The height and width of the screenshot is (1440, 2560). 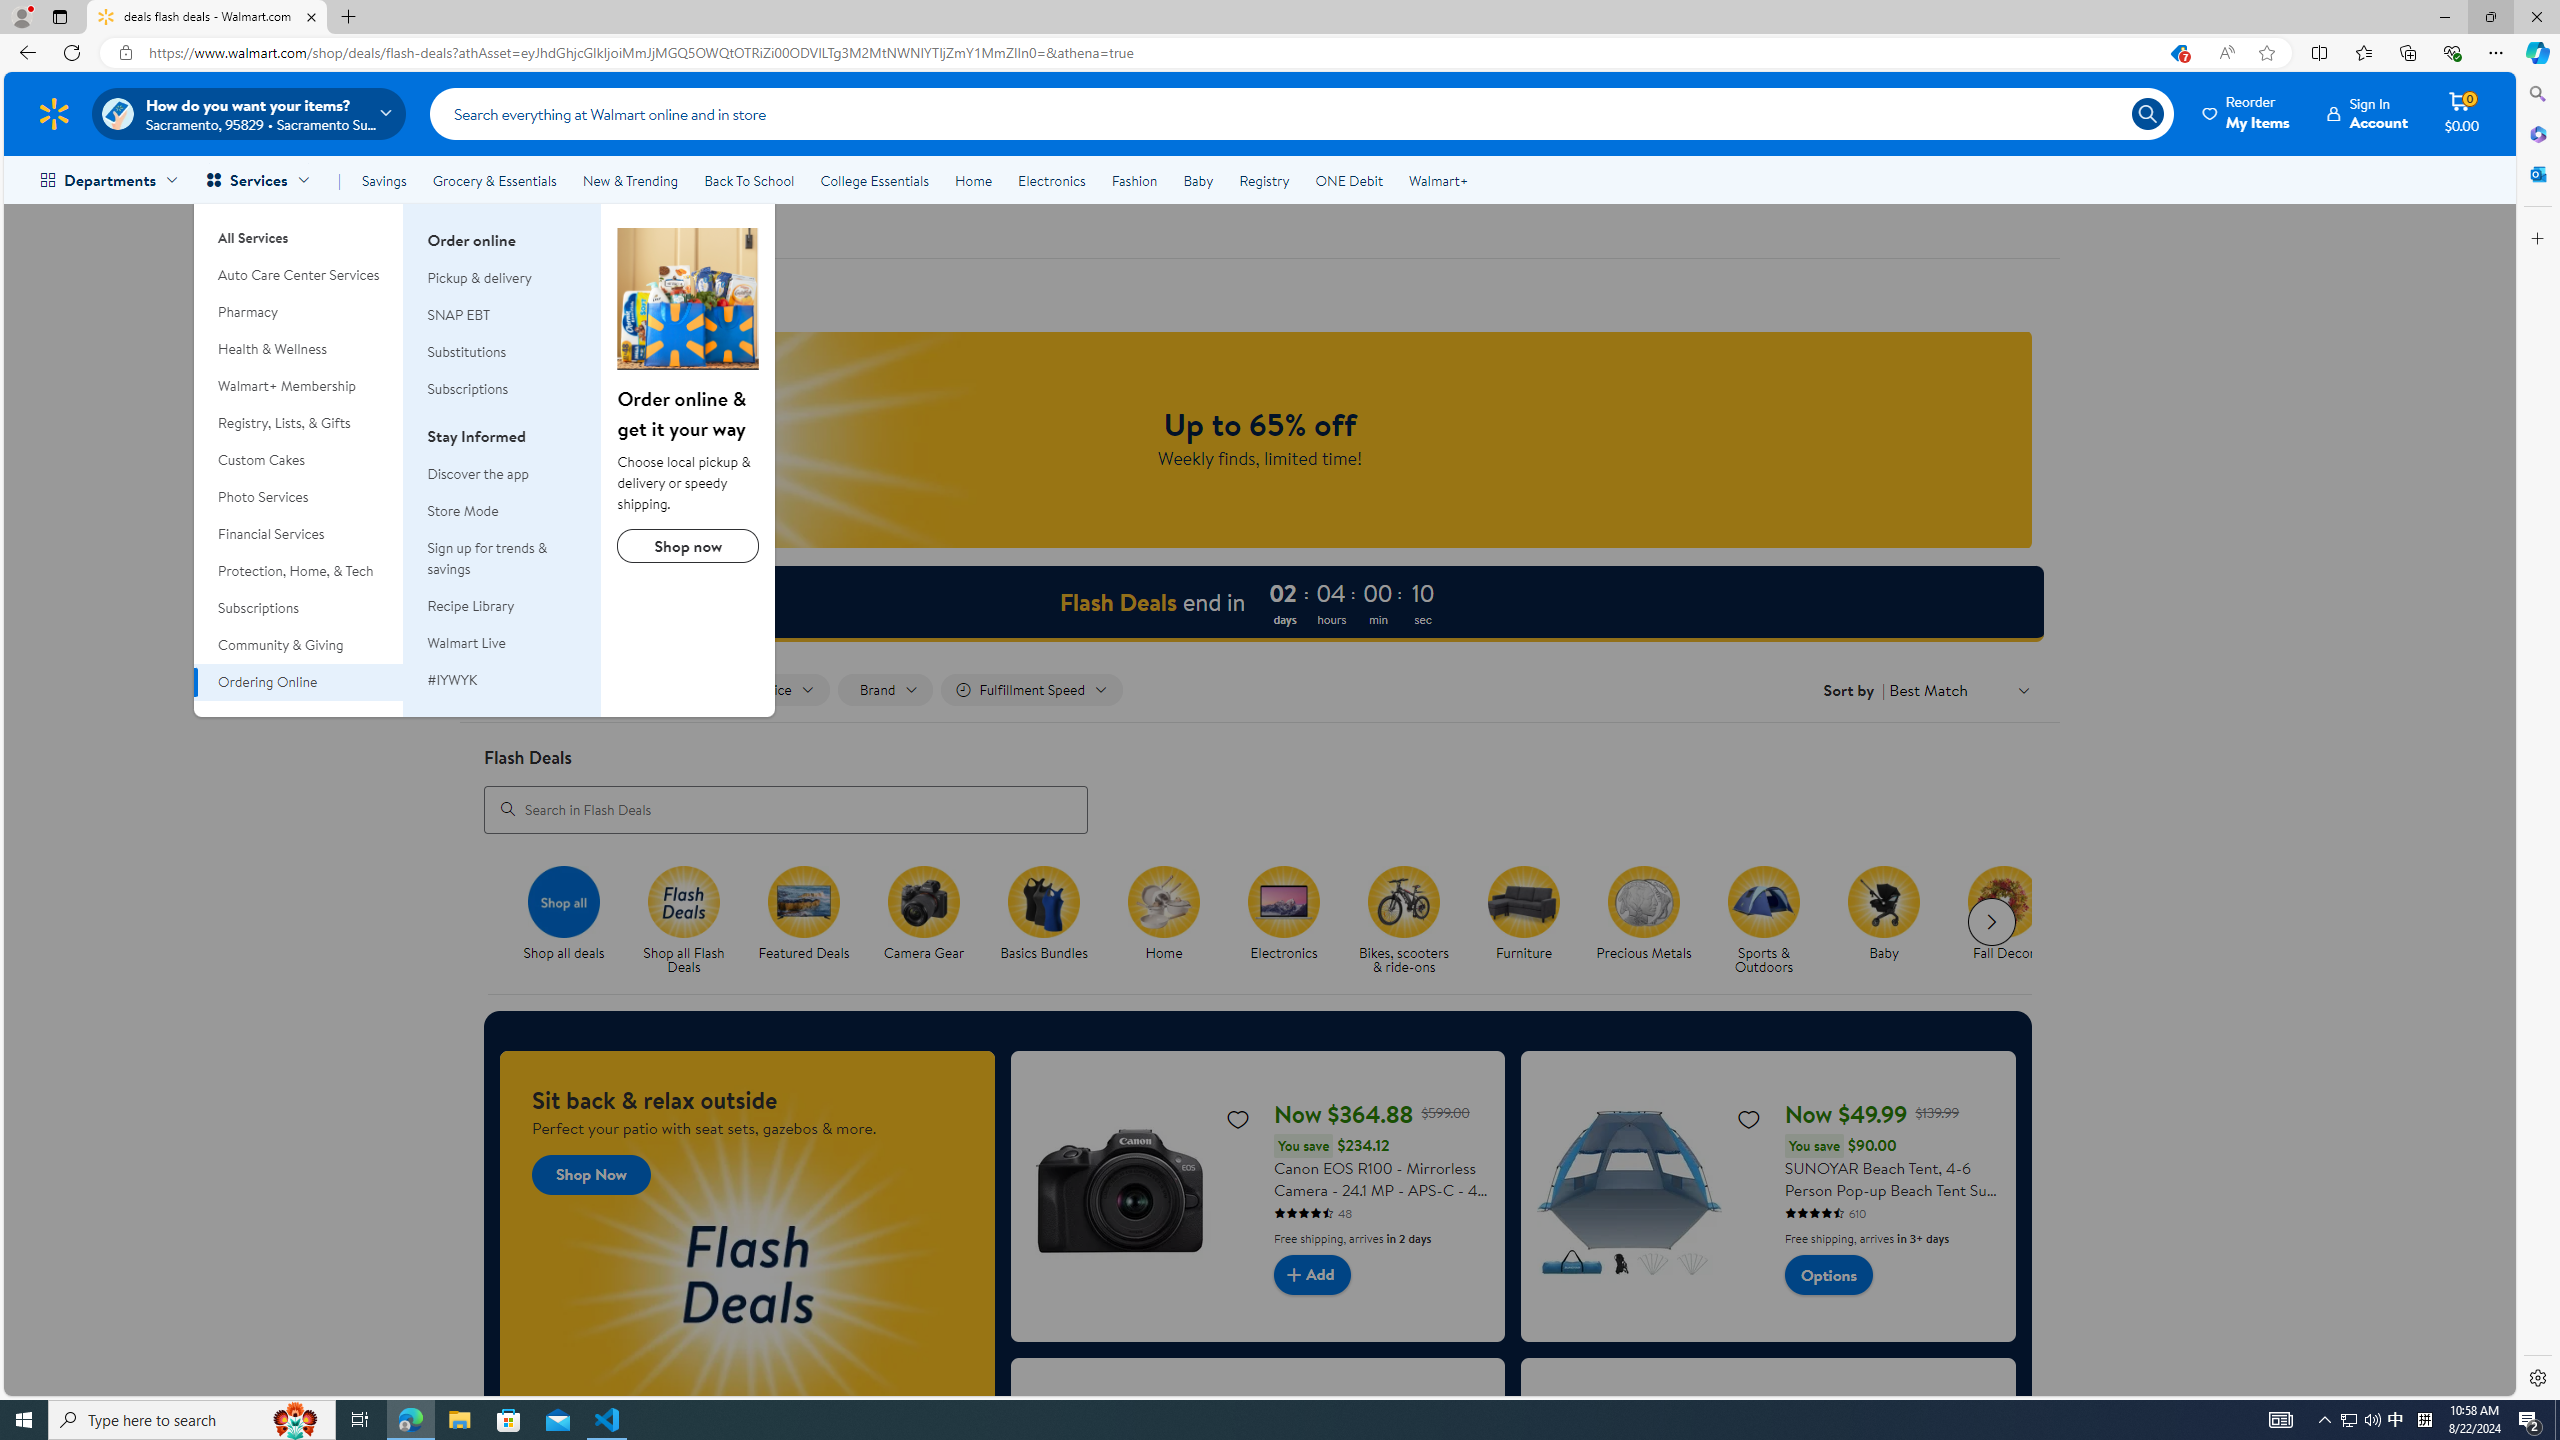 I want to click on Basics Bundles, so click(x=1052, y=921).